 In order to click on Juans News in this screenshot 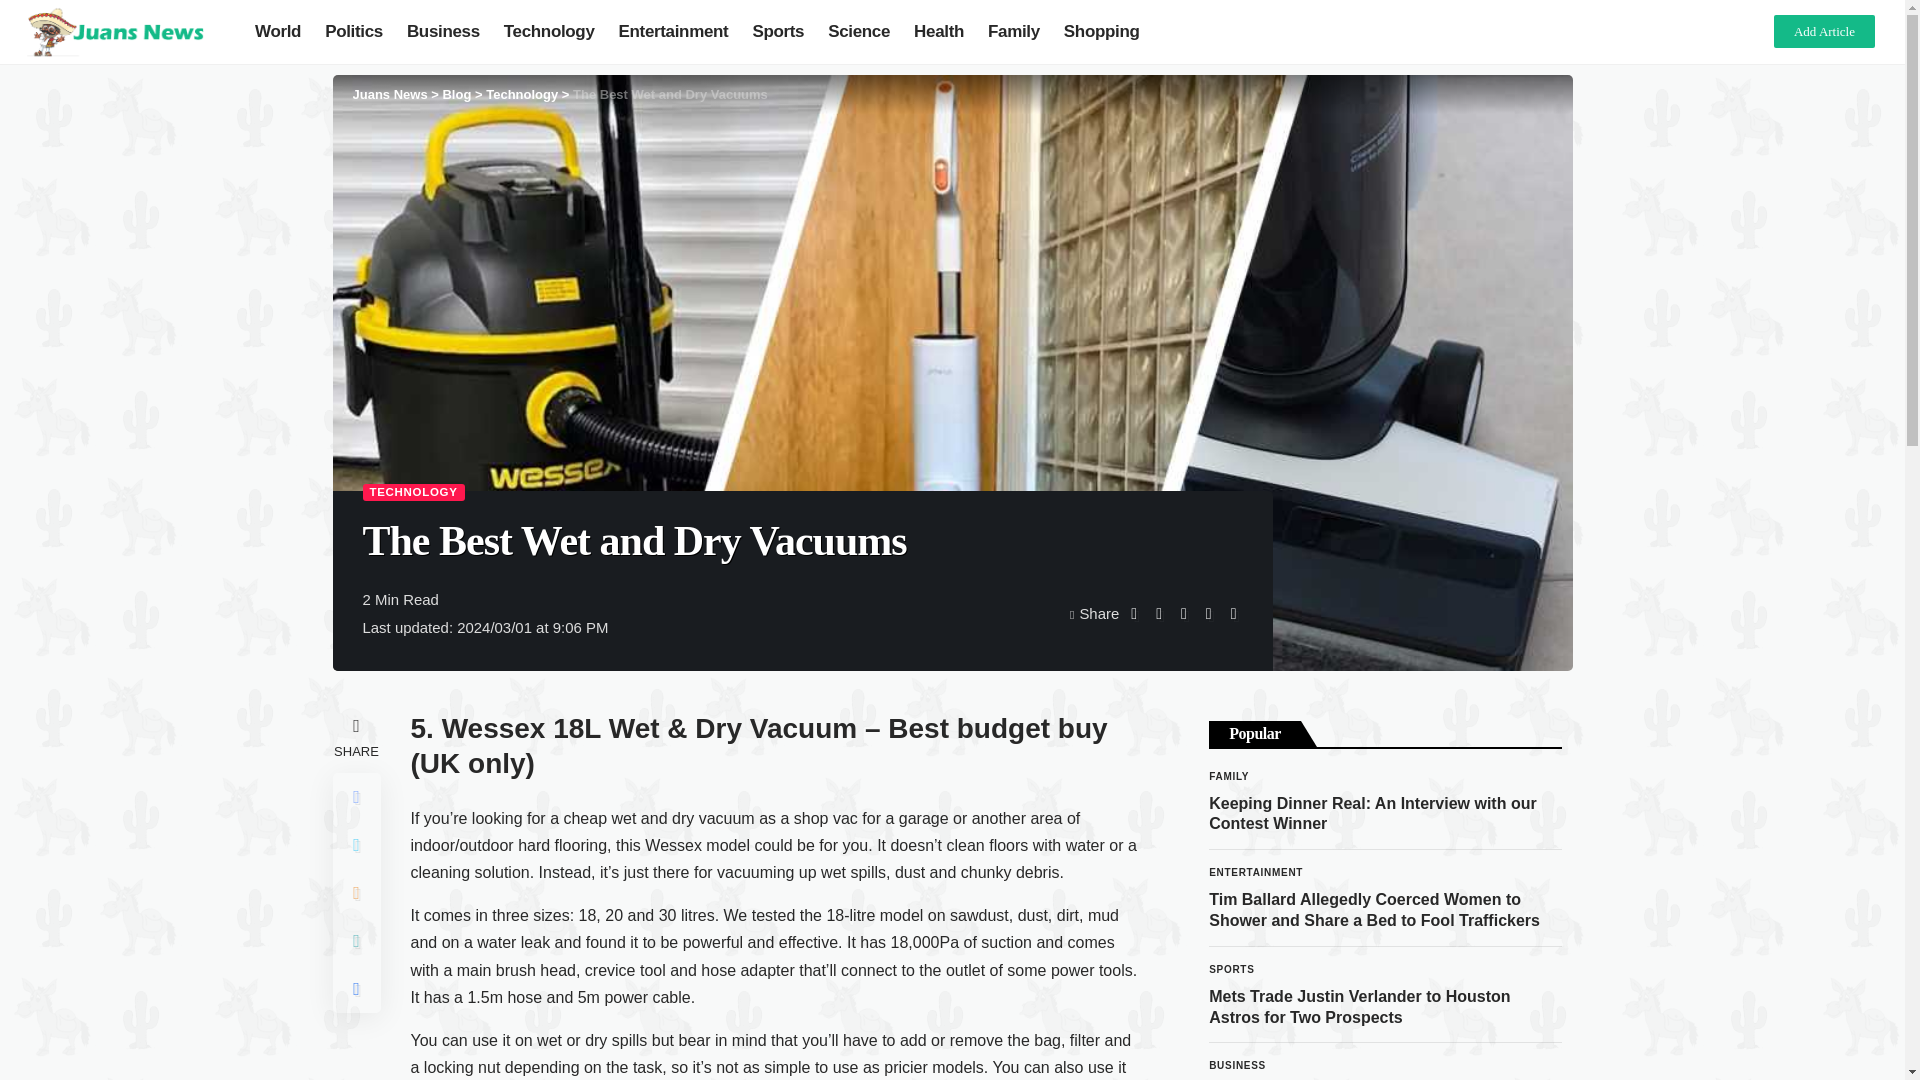, I will do `click(388, 94)`.